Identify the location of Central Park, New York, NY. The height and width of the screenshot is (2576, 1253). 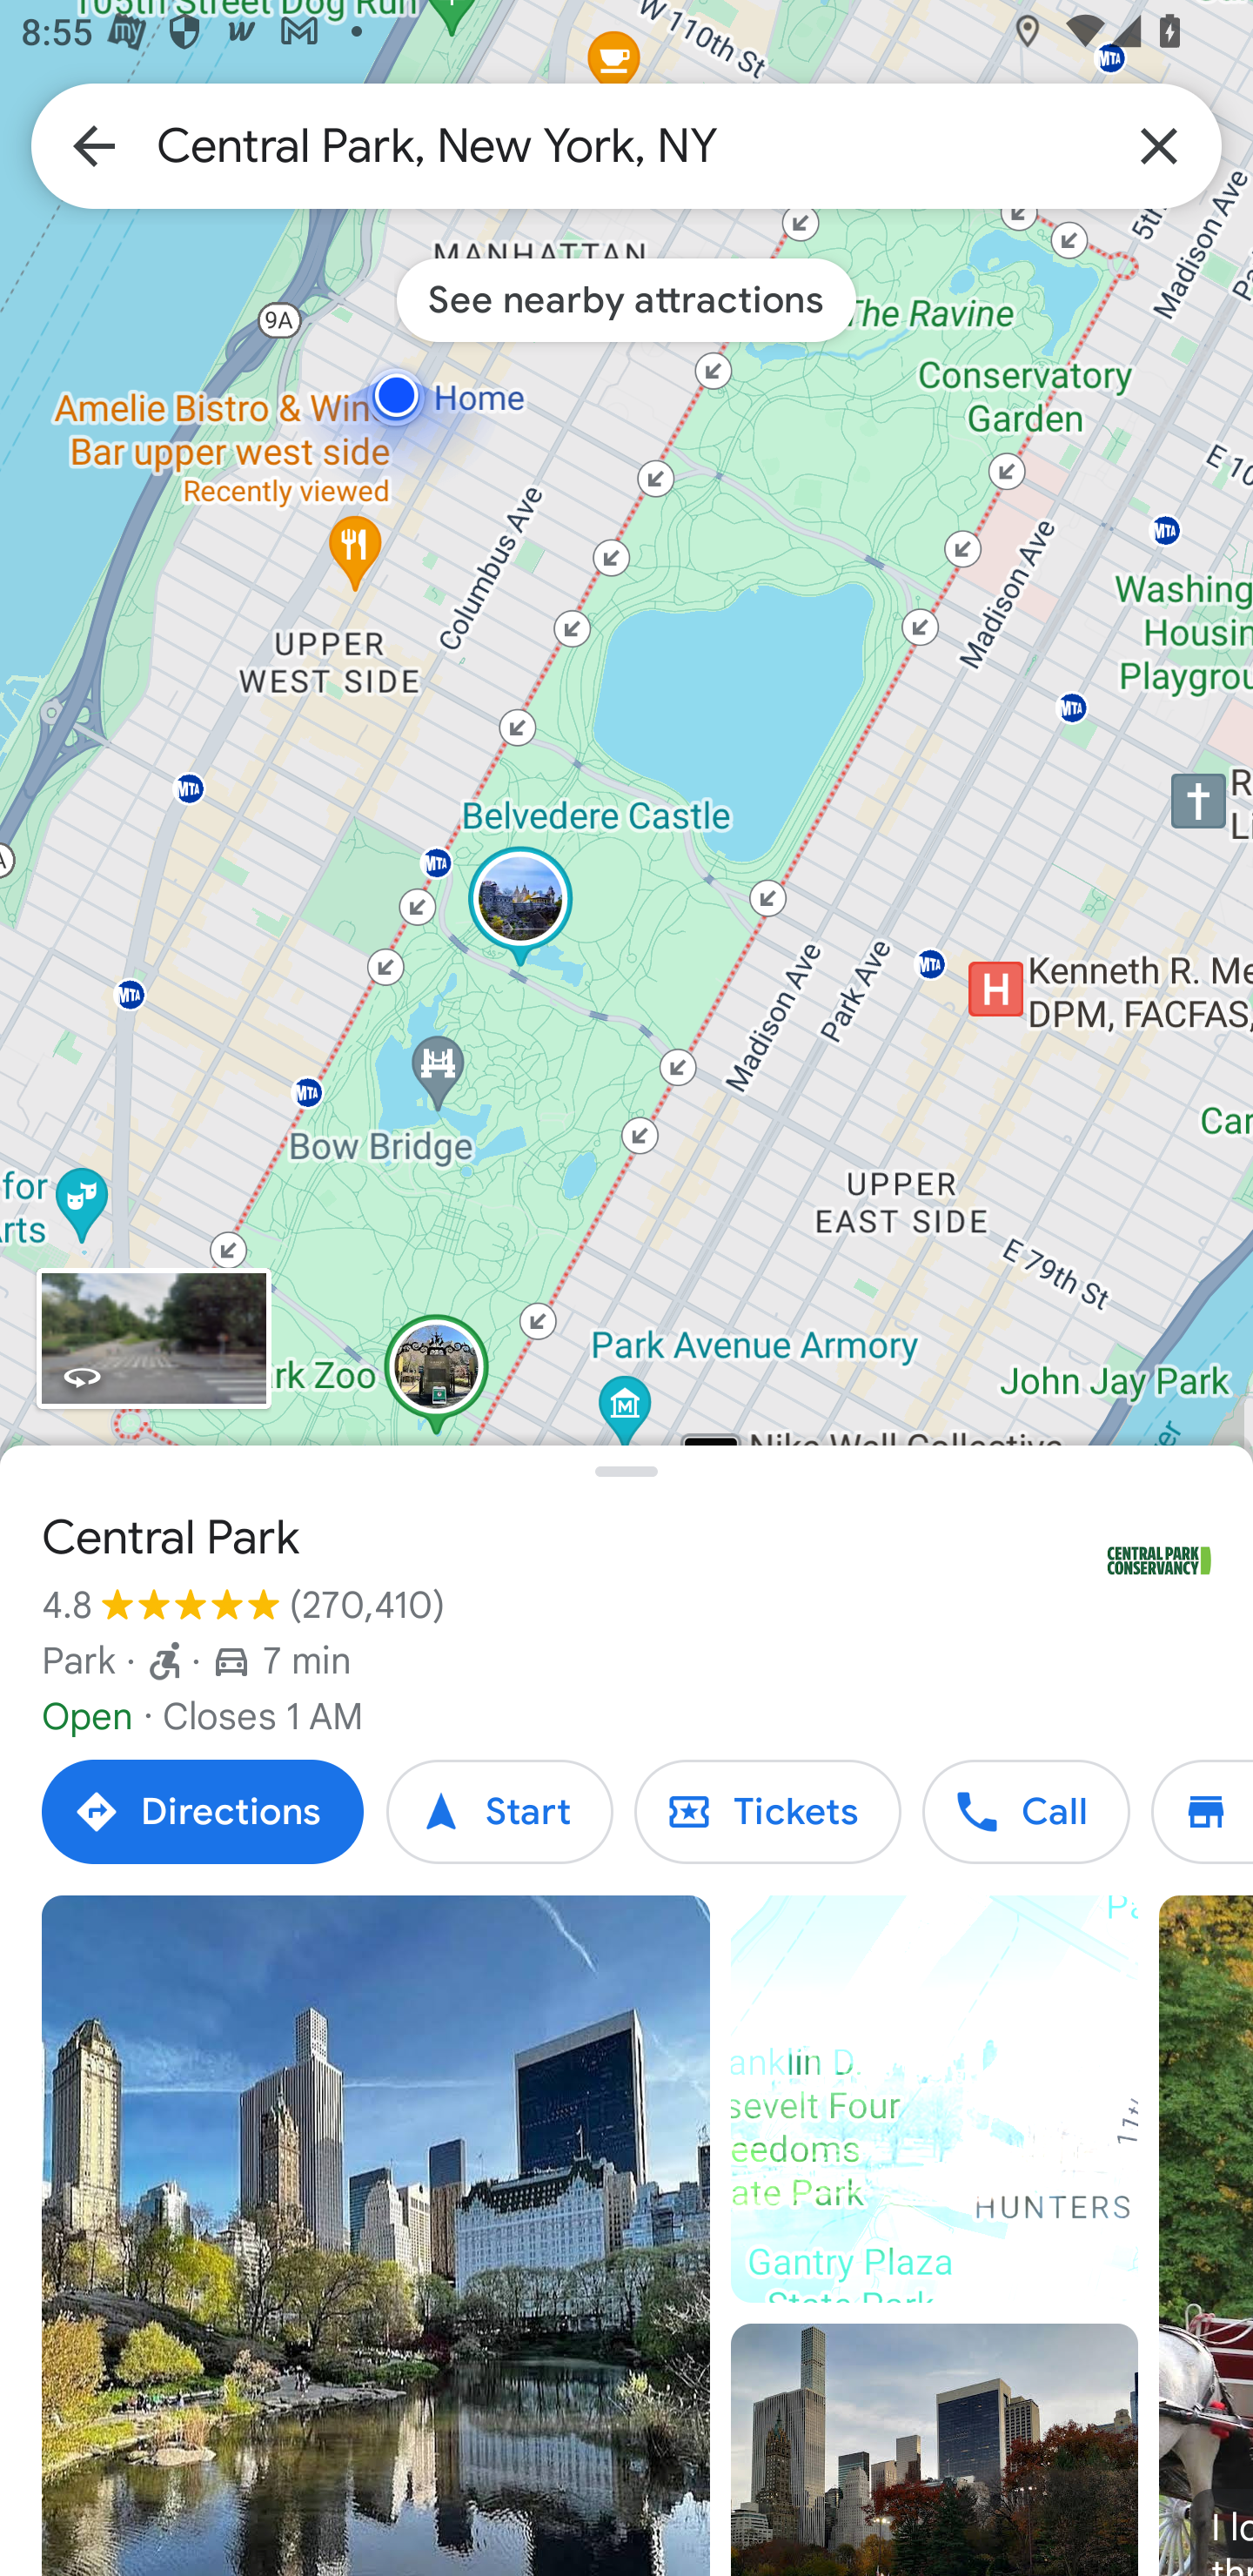
(626, 144).